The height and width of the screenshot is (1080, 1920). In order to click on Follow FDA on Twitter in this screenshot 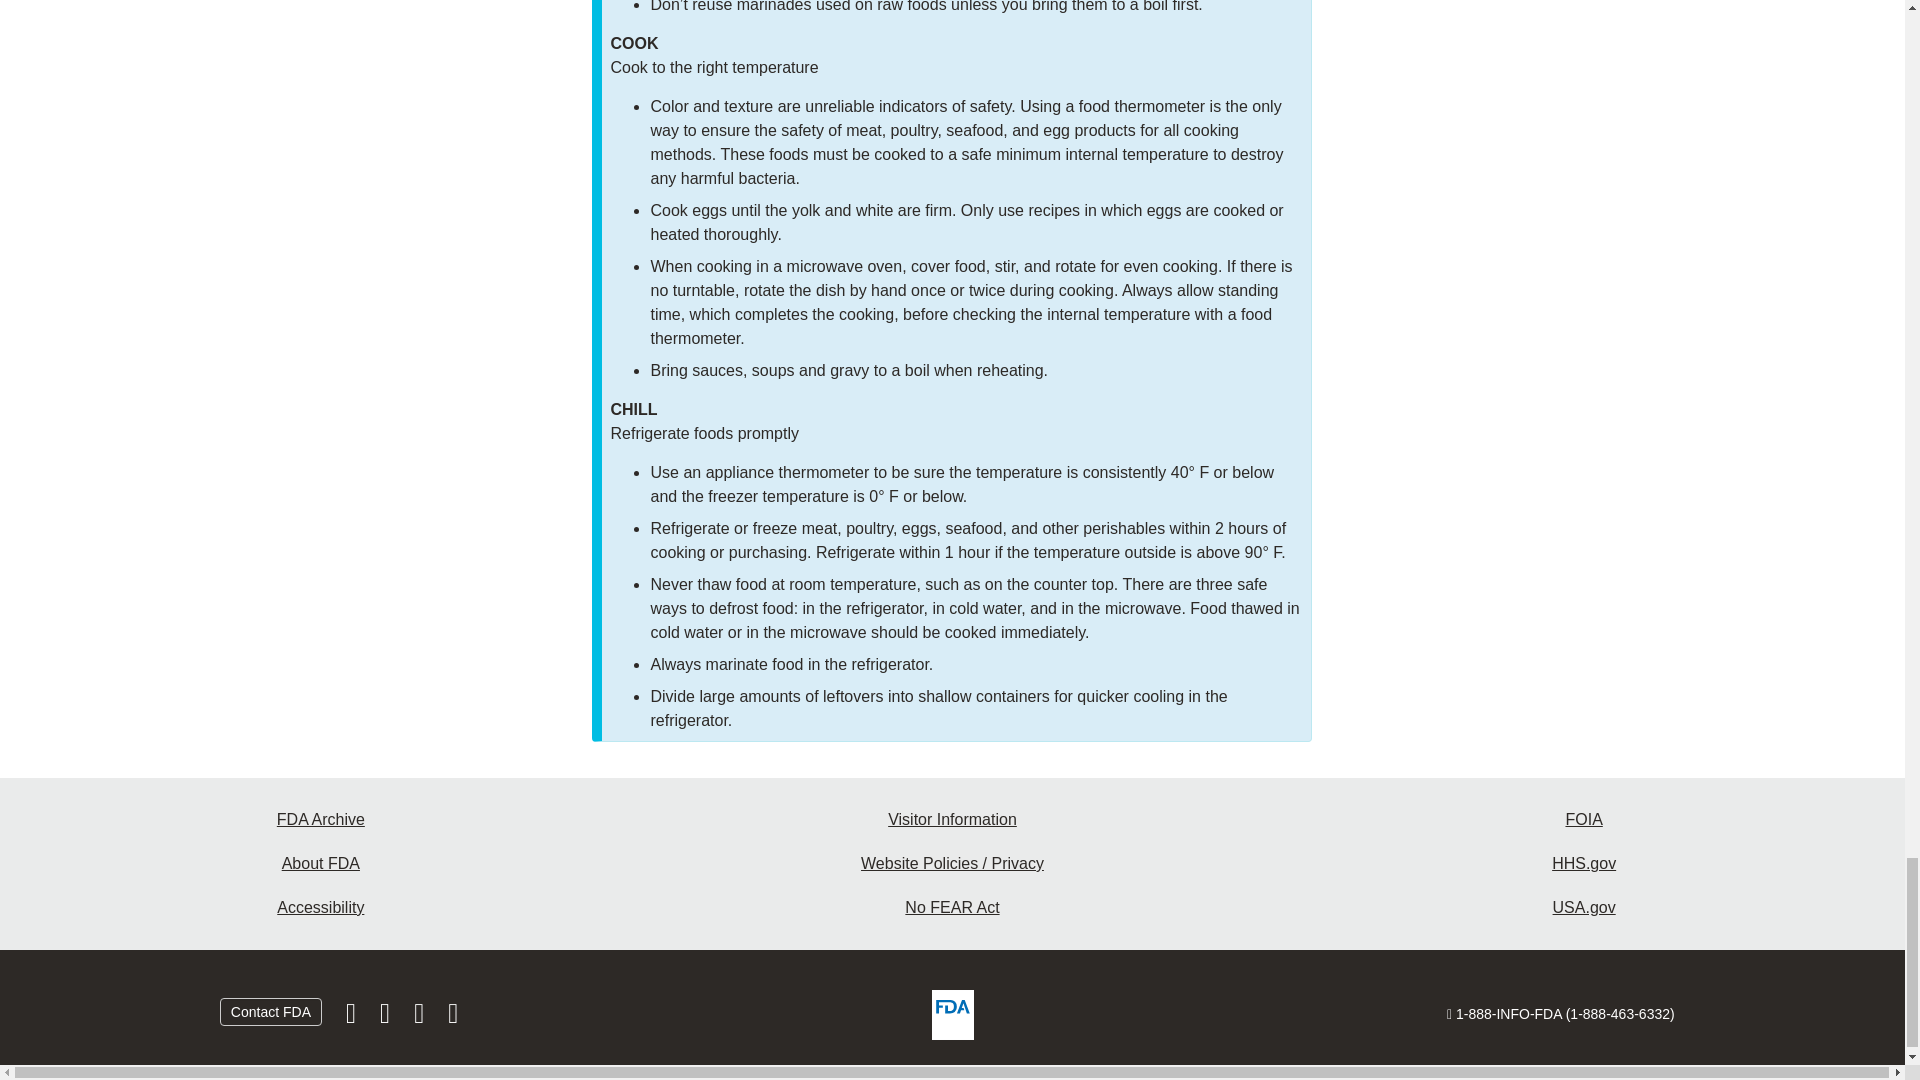, I will do `click(386, 1018)`.